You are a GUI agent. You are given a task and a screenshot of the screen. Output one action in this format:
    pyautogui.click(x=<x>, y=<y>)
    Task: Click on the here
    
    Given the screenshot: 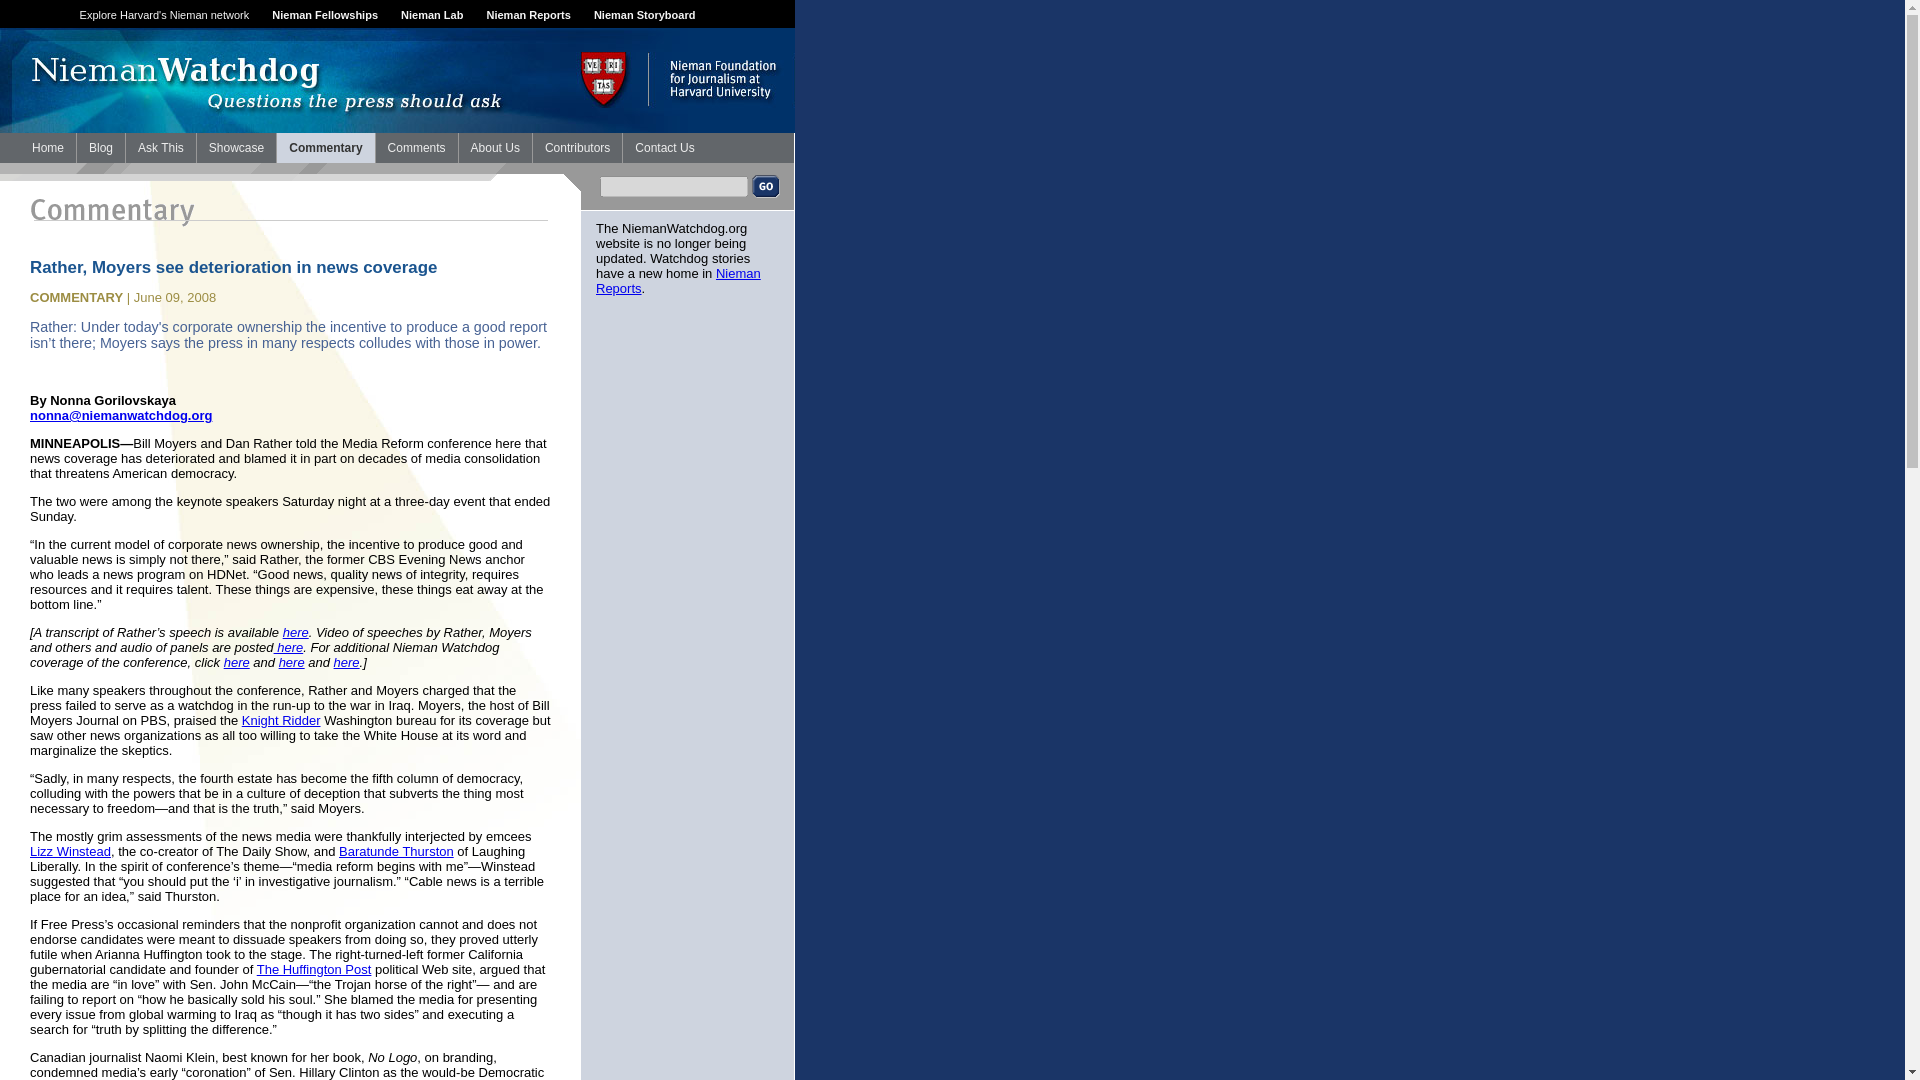 What is the action you would take?
    pyautogui.click(x=296, y=632)
    